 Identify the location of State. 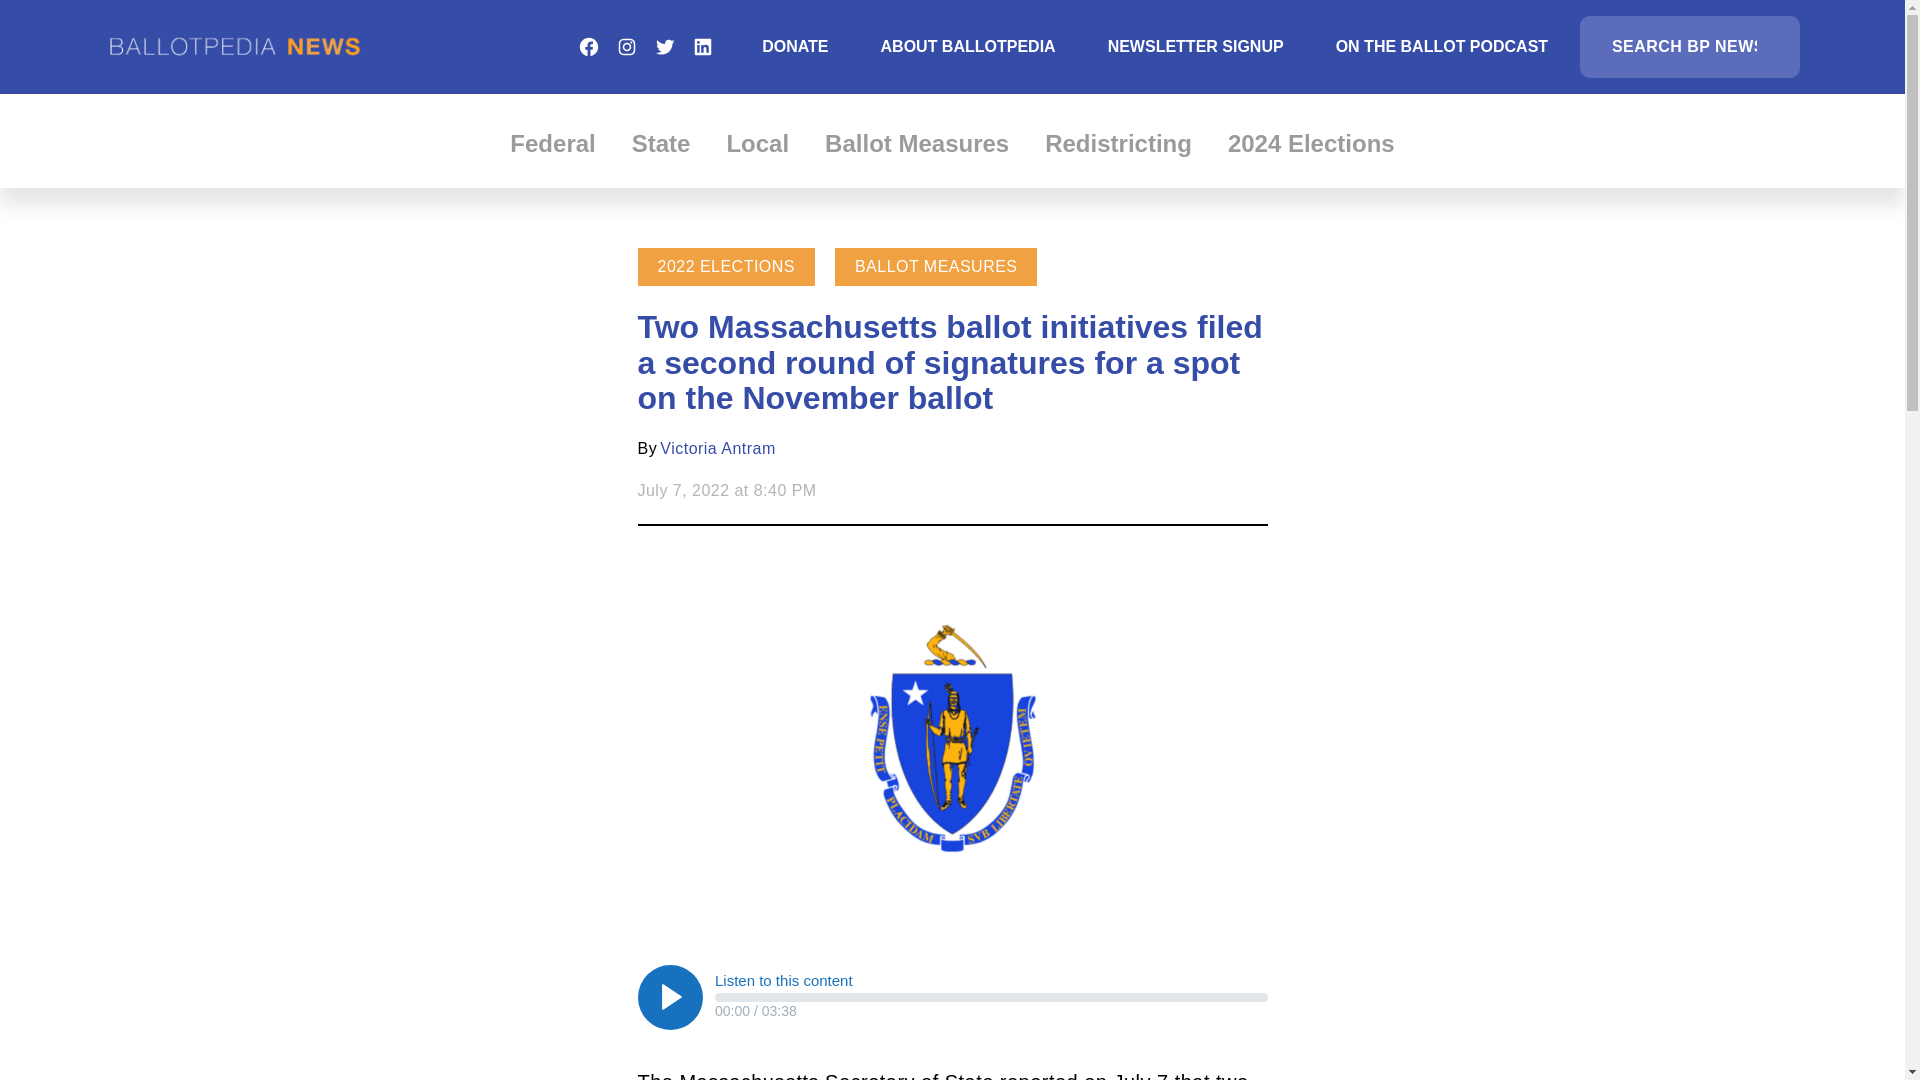
(661, 143).